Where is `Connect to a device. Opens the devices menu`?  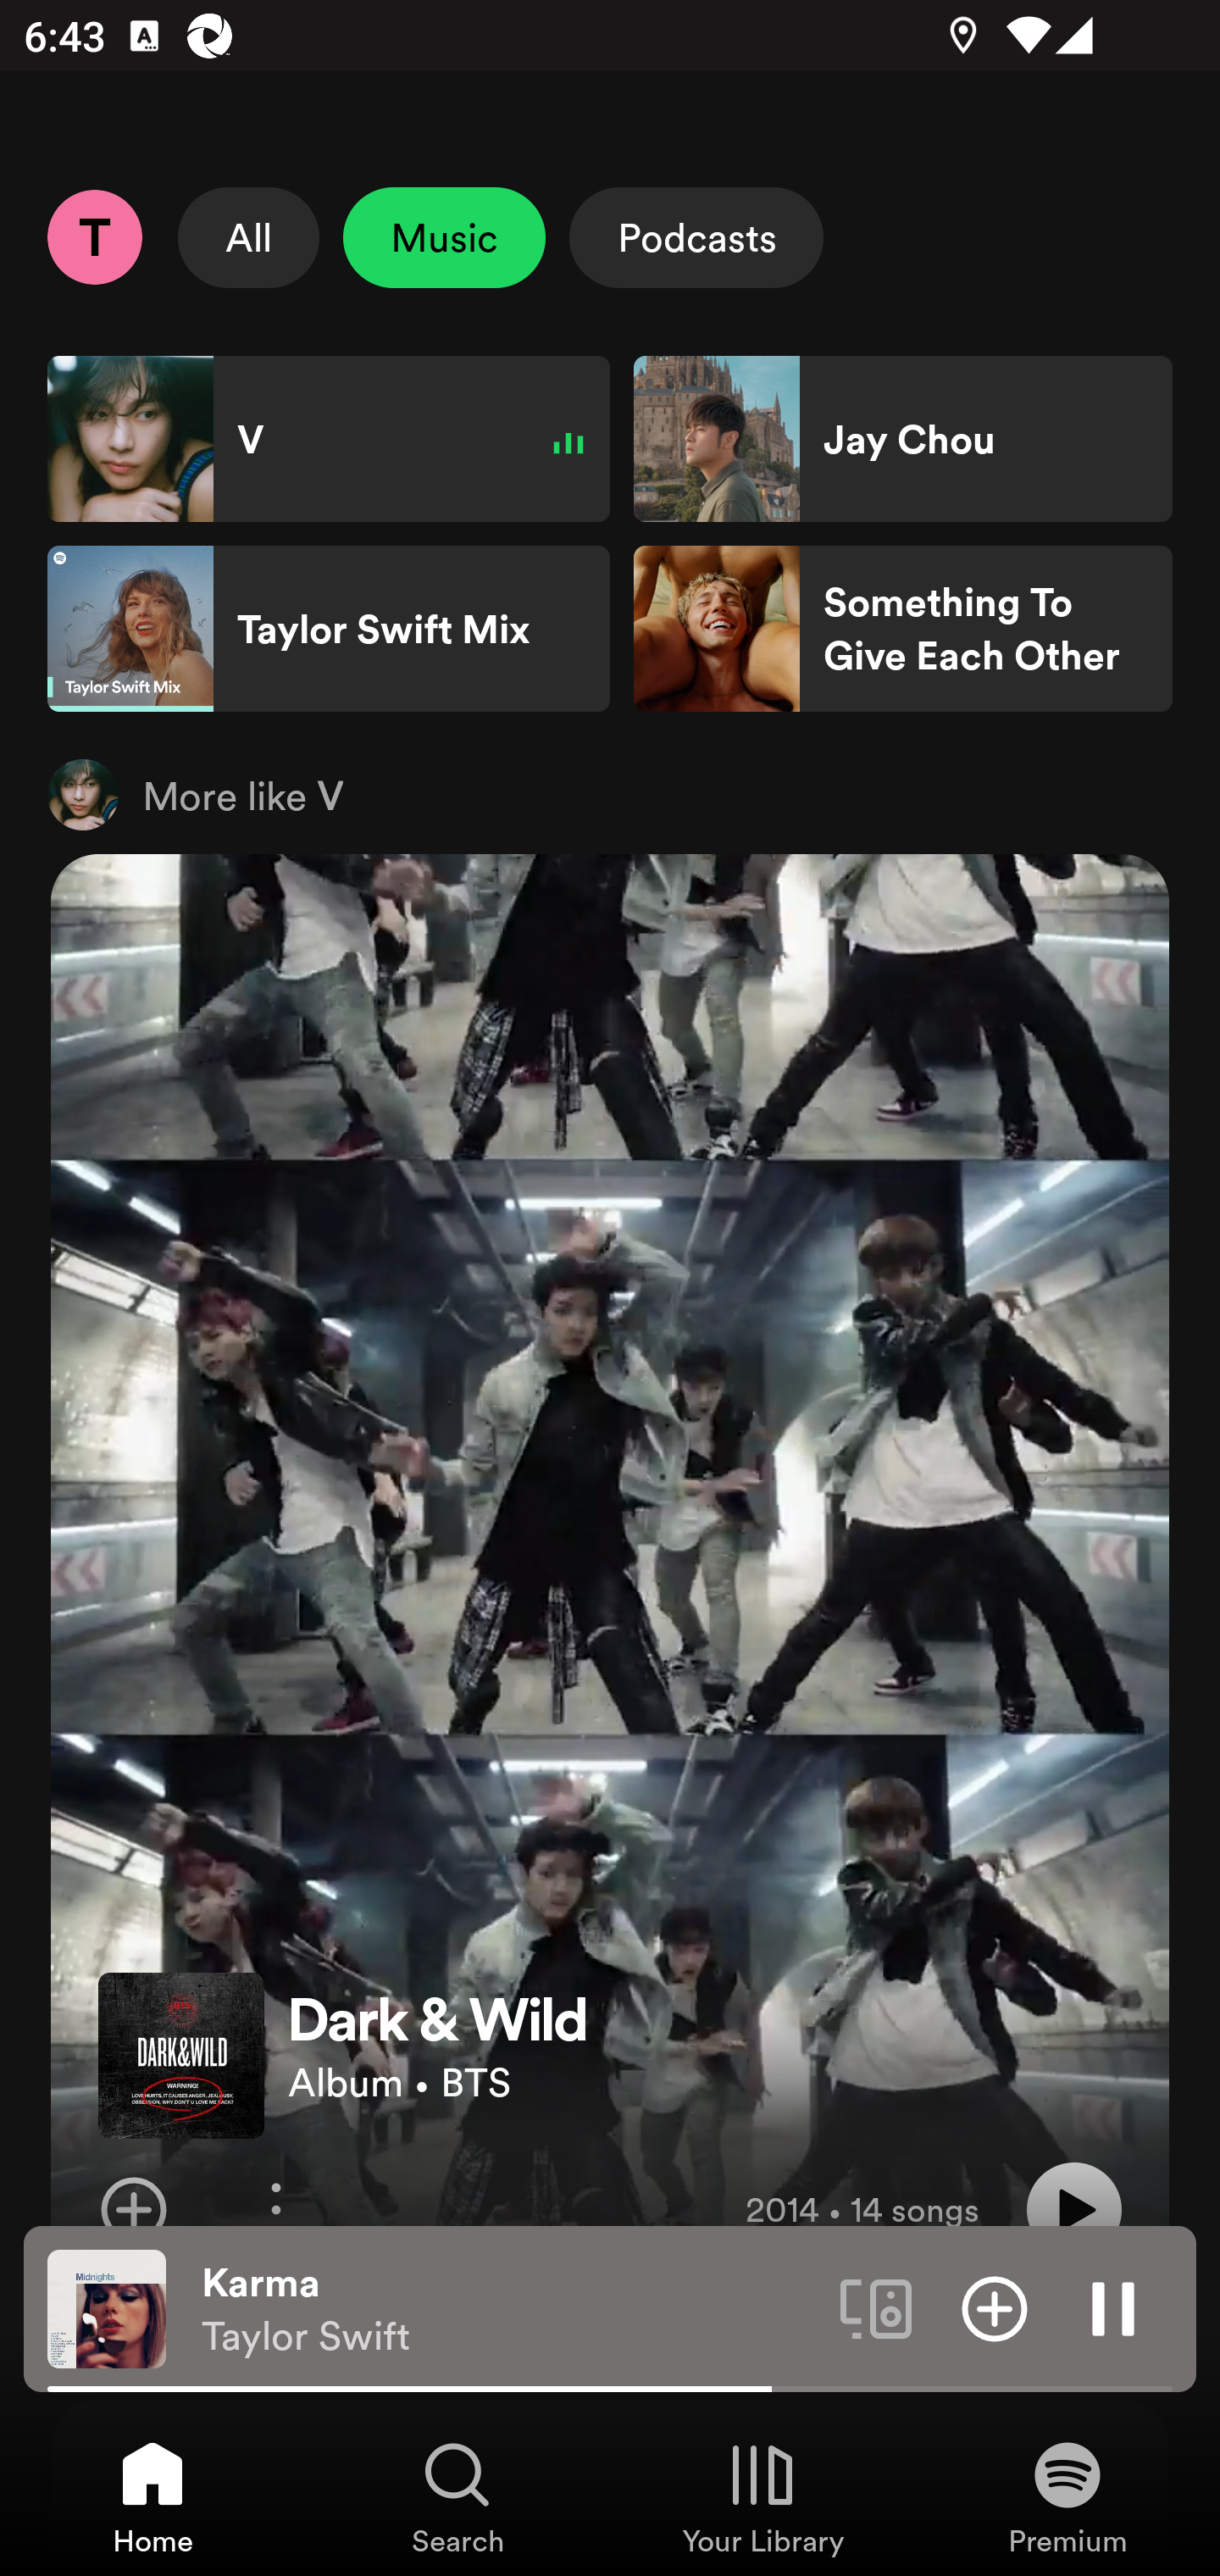 Connect to a device. Opens the devices menu is located at coordinates (876, 2307).